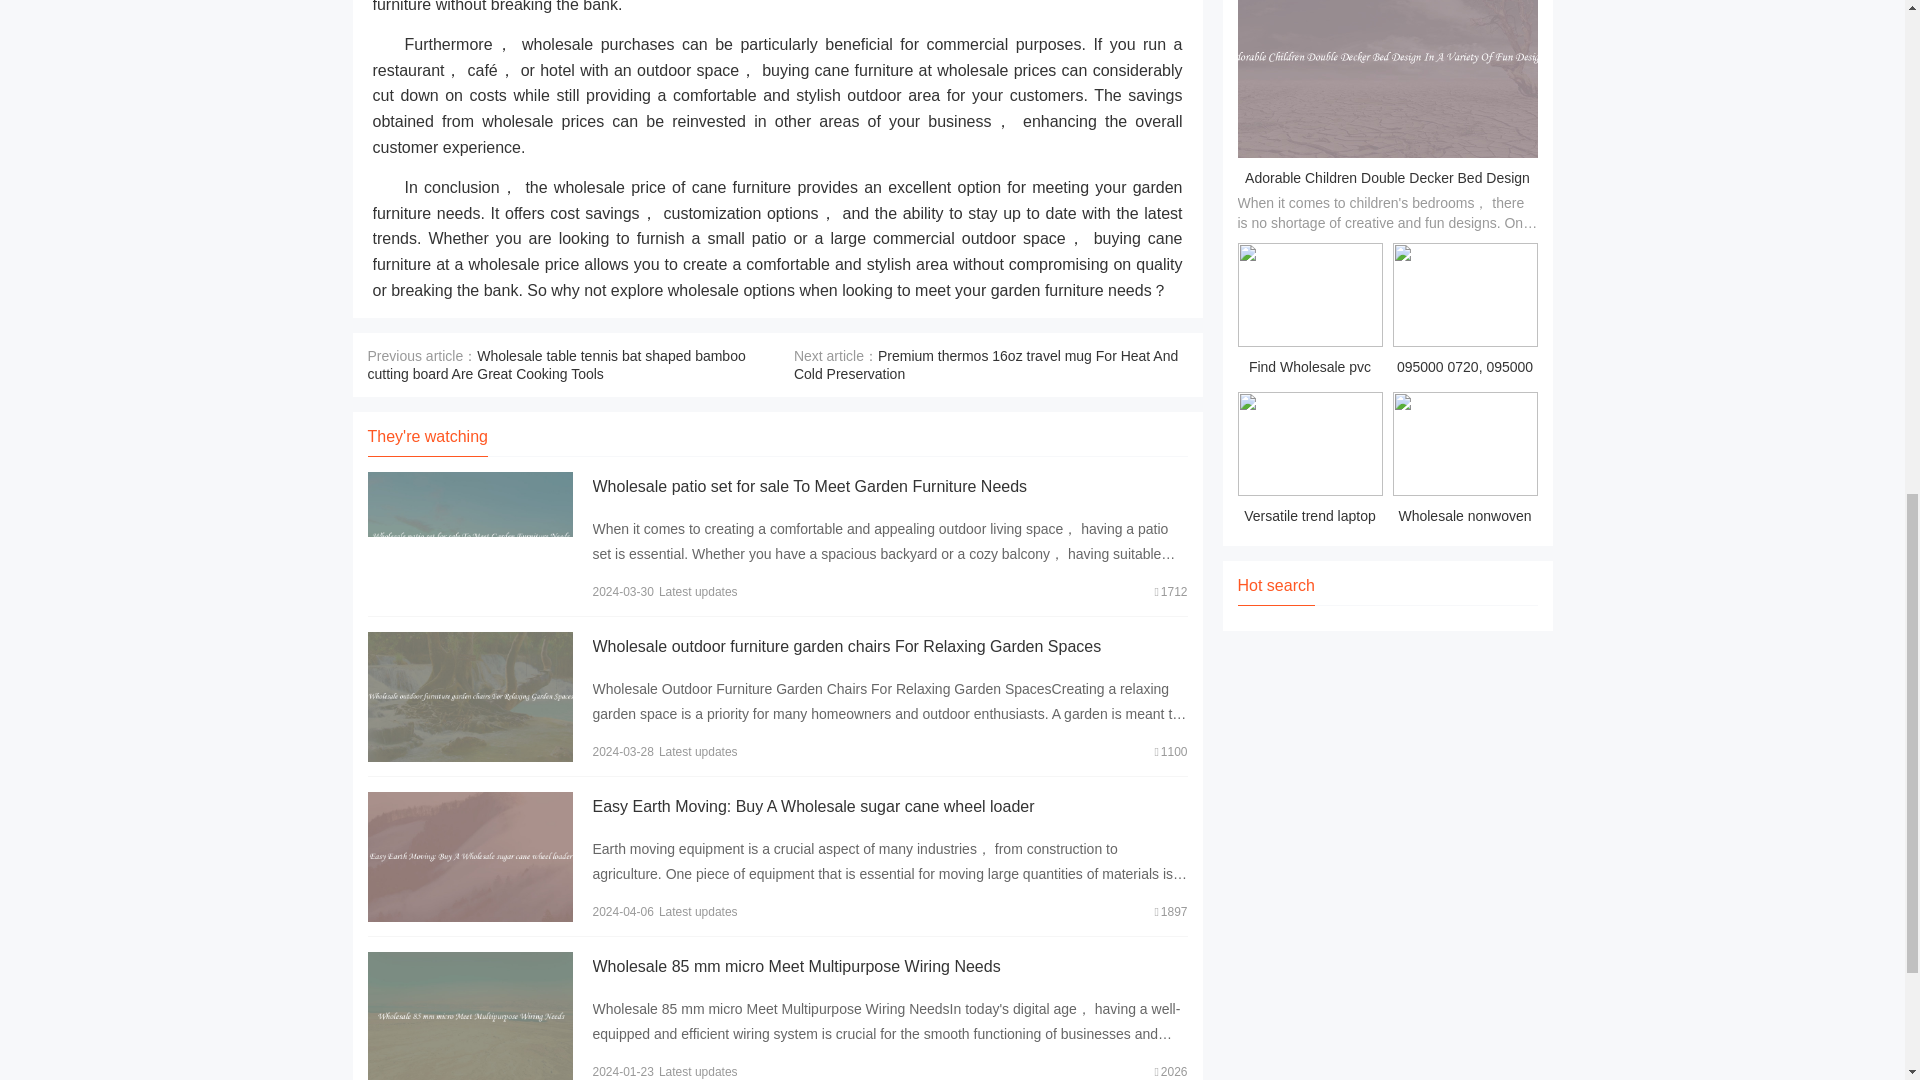 The width and height of the screenshot is (1920, 1080). I want to click on Versatile trend laptop briefcase In Fancy Designs, so click(1310, 462).